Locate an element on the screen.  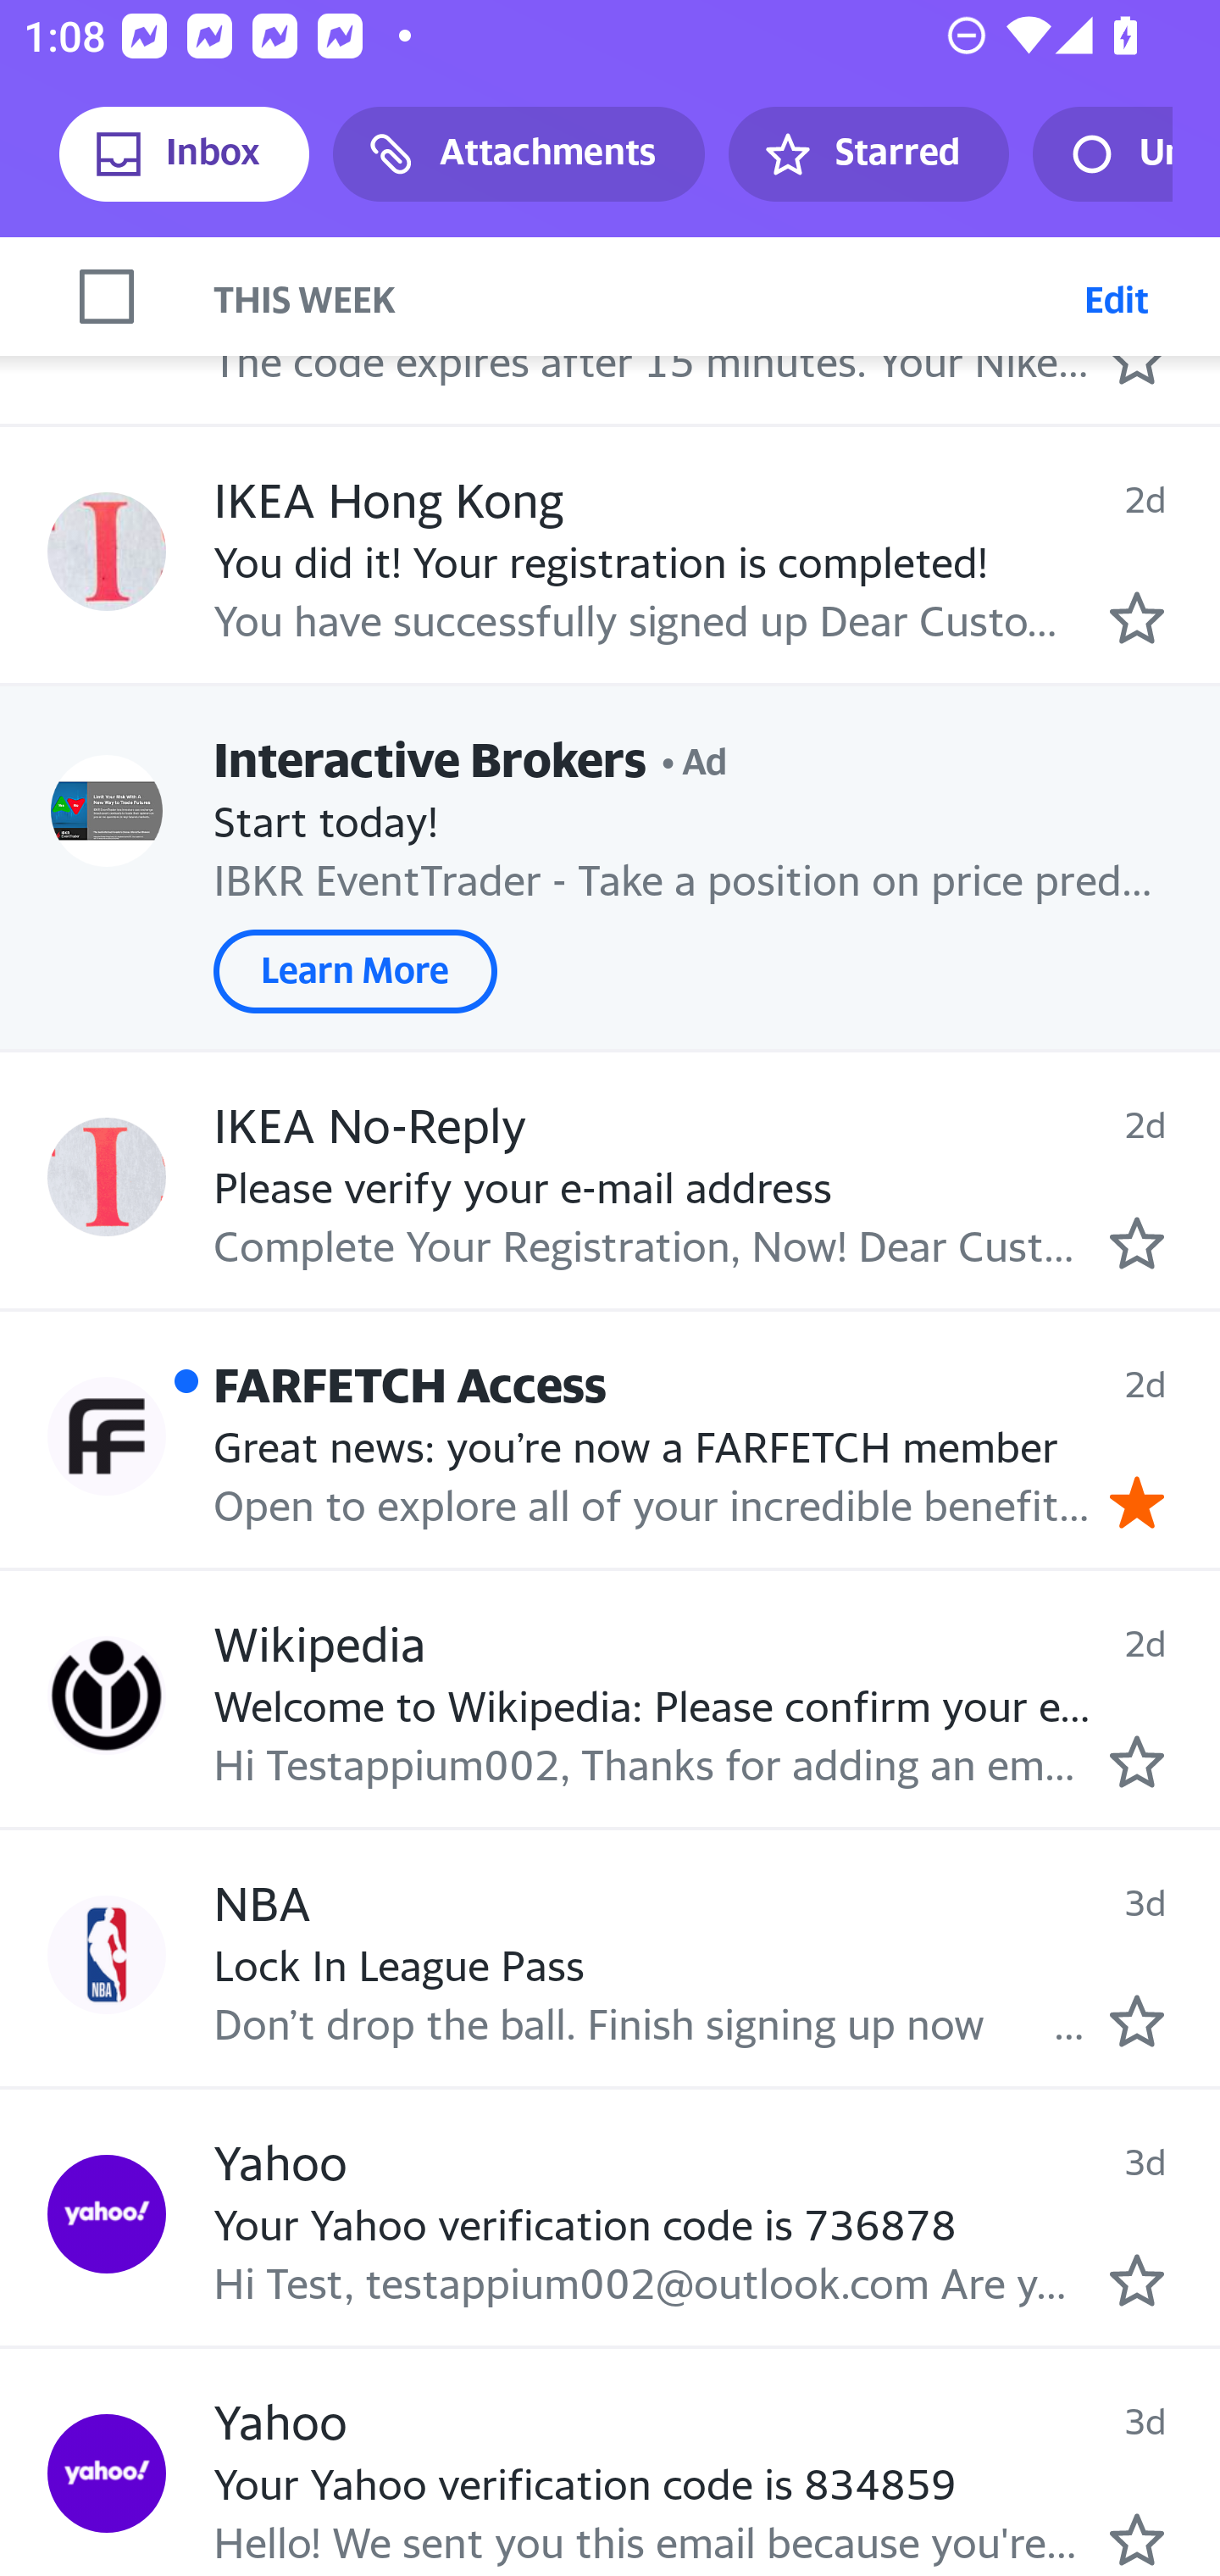
Attachments is located at coordinates (518, 154).